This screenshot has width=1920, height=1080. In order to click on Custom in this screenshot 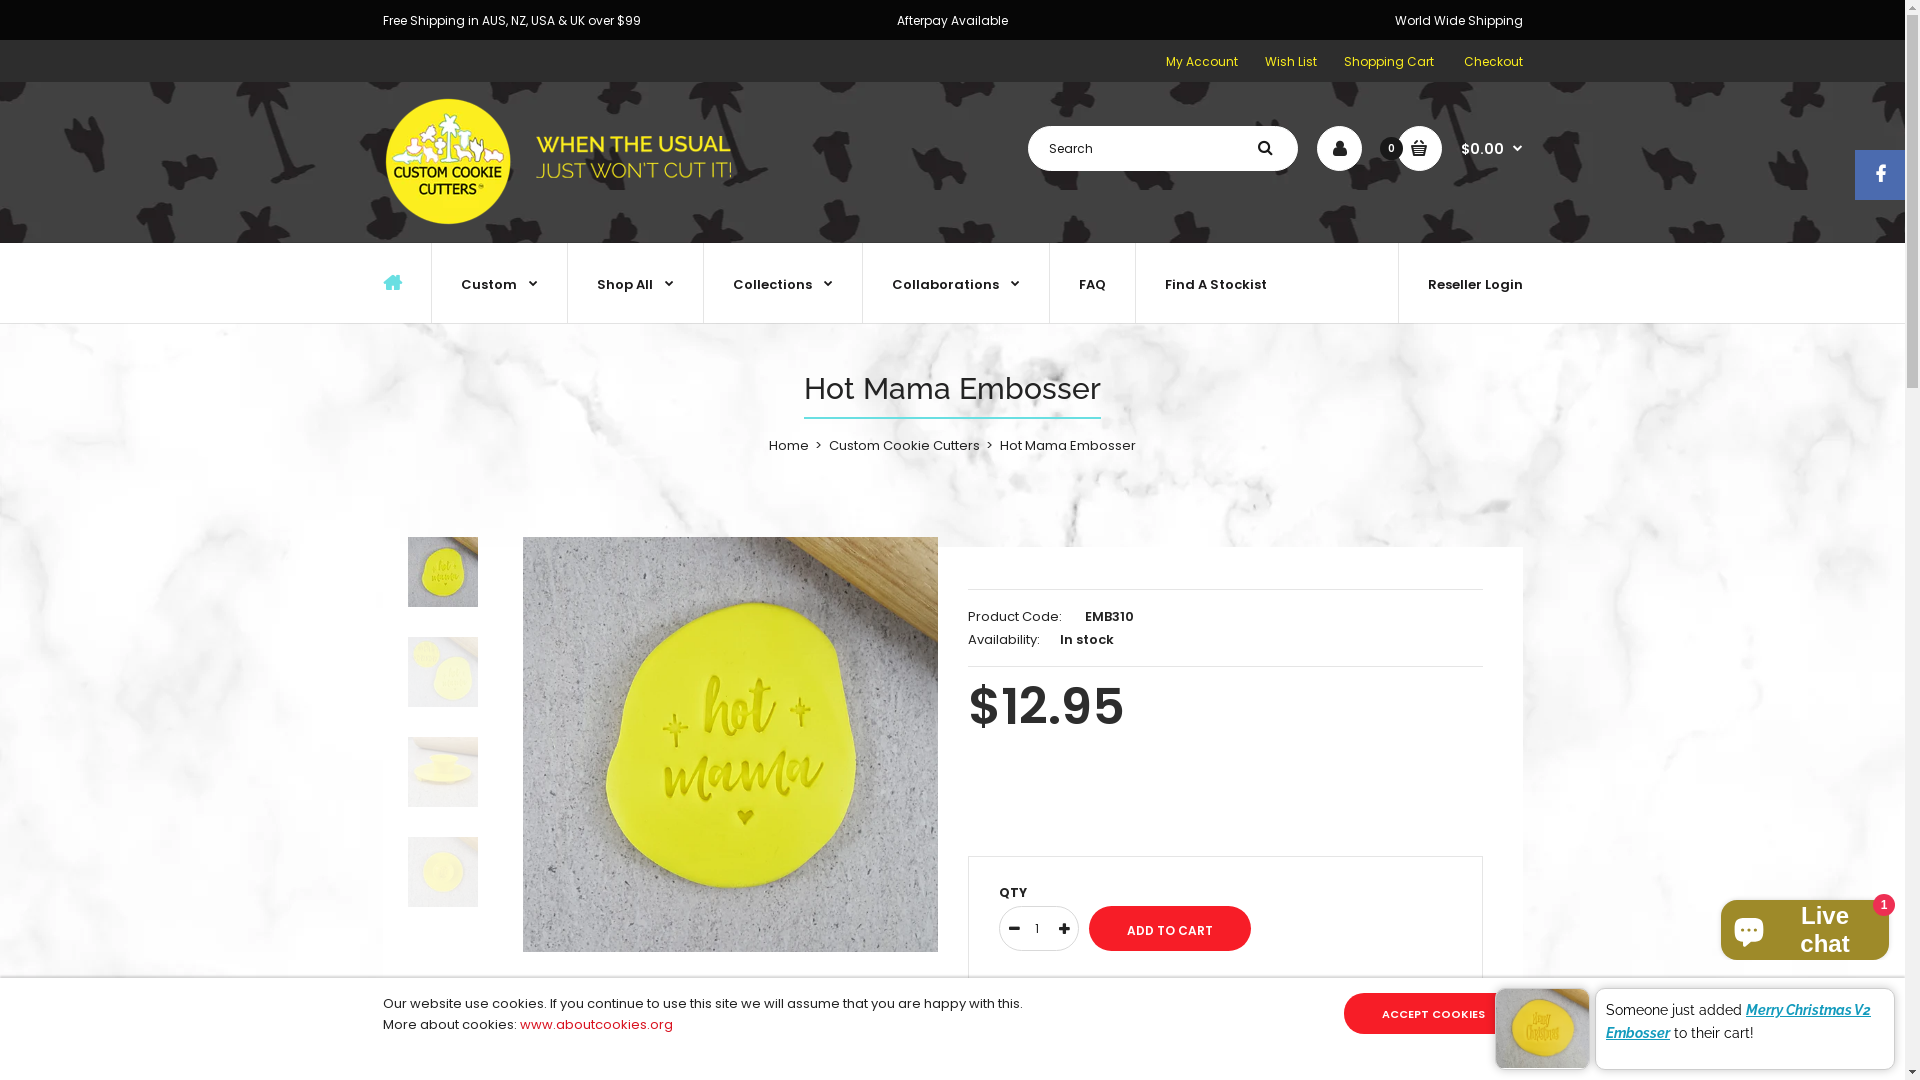, I will do `click(500, 283)`.